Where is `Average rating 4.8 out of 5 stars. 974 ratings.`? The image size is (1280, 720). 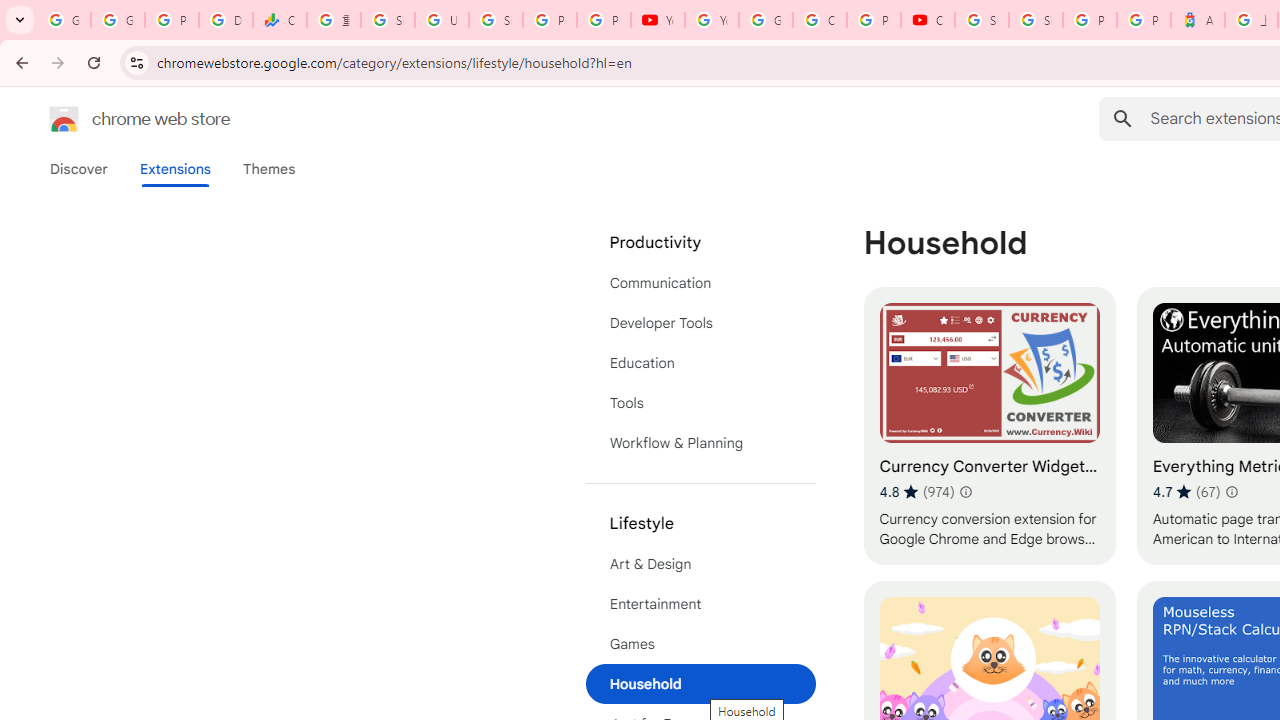
Average rating 4.8 out of 5 stars. 974 ratings. is located at coordinates (916, 491).